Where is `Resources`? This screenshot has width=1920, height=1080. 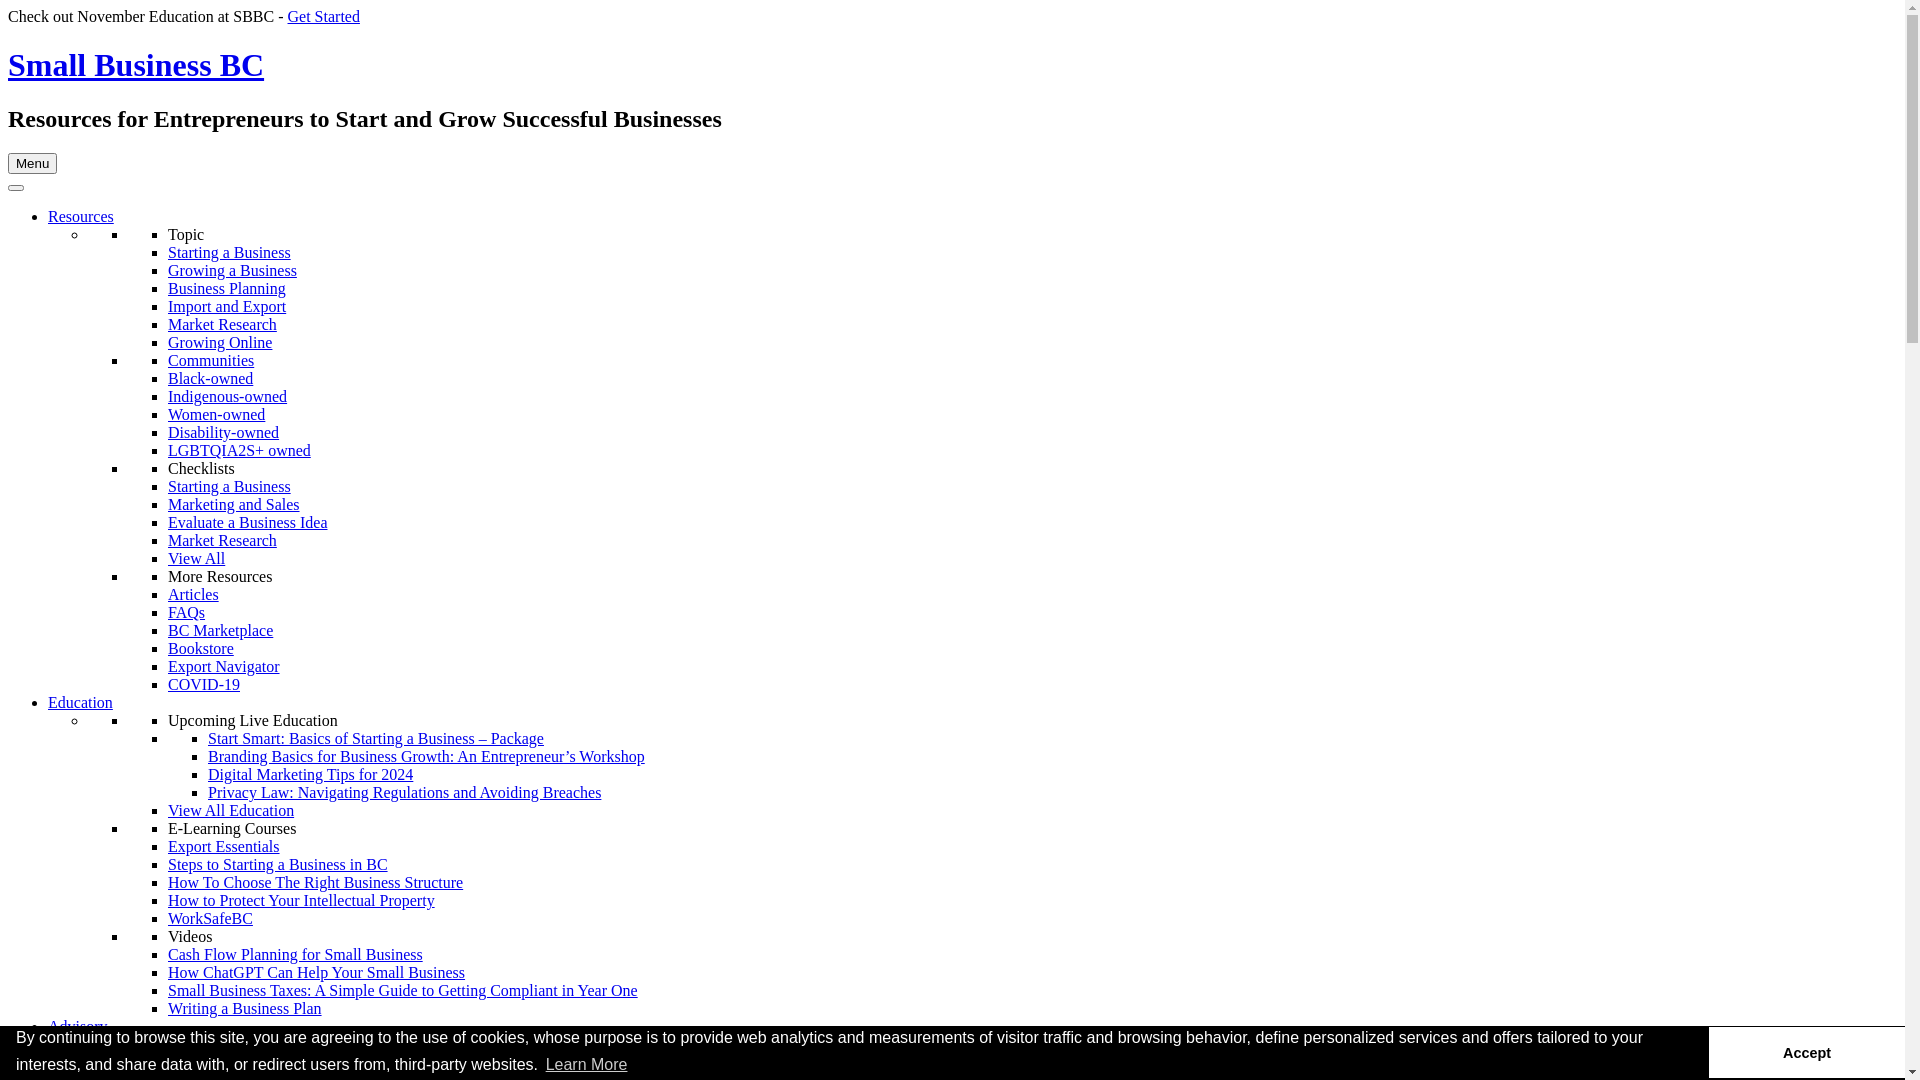
Resources is located at coordinates (81, 216).